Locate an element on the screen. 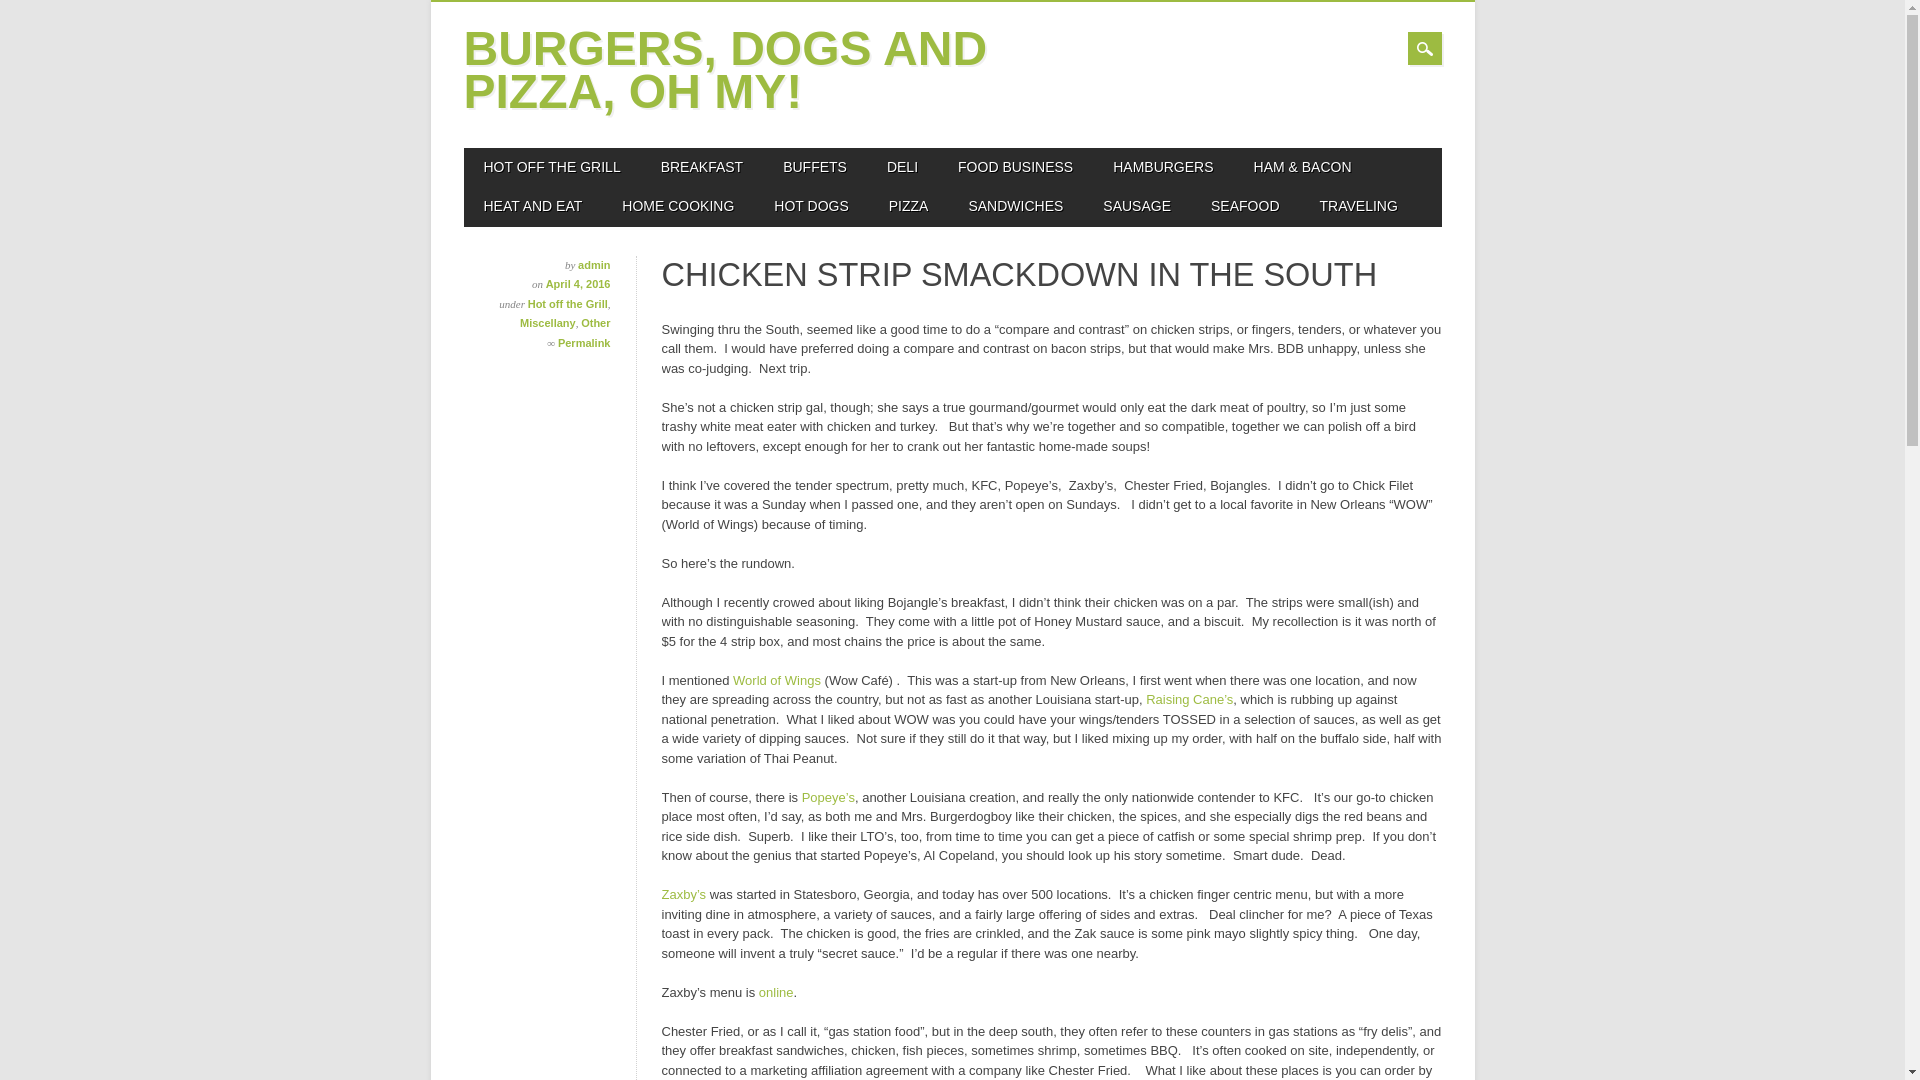 The image size is (1920, 1080). SANDWICHES is located at coordinates (1015, 206).